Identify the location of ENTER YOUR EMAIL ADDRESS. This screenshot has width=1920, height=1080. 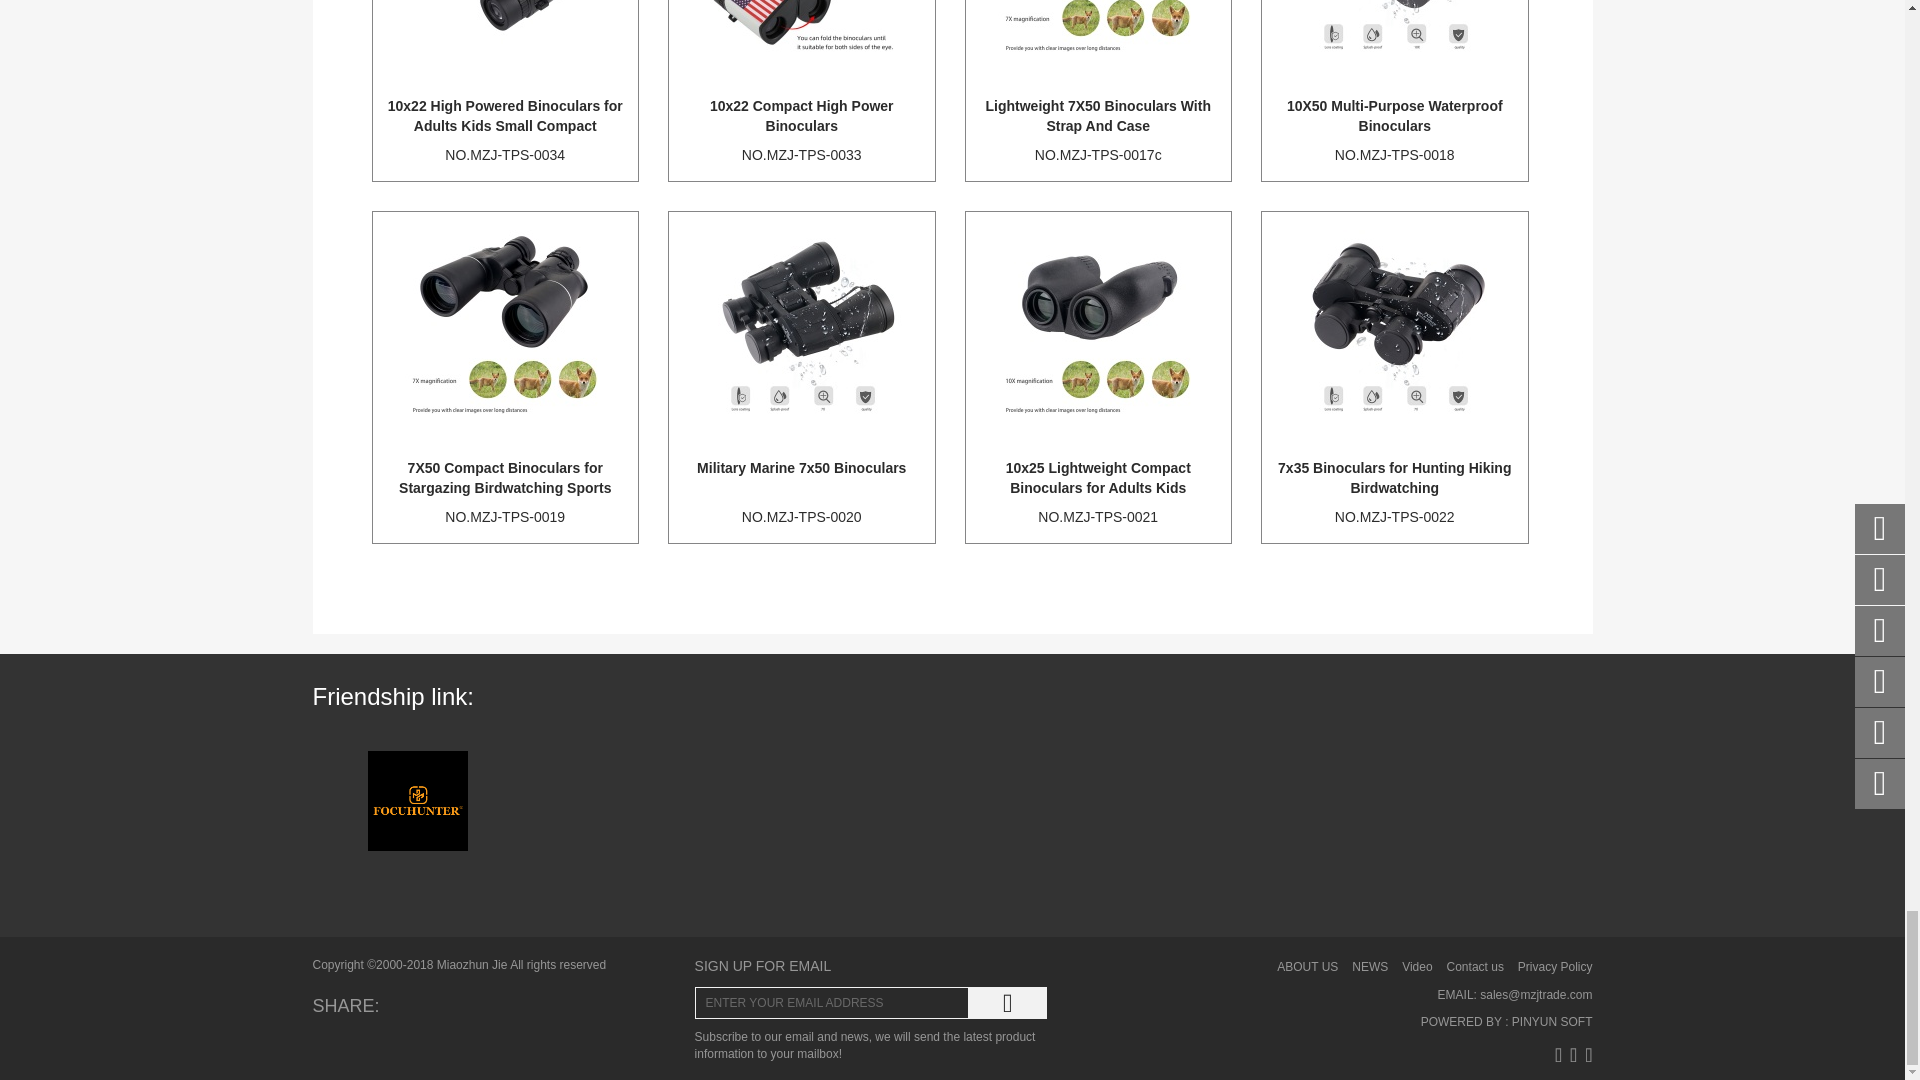
(832, 1003).